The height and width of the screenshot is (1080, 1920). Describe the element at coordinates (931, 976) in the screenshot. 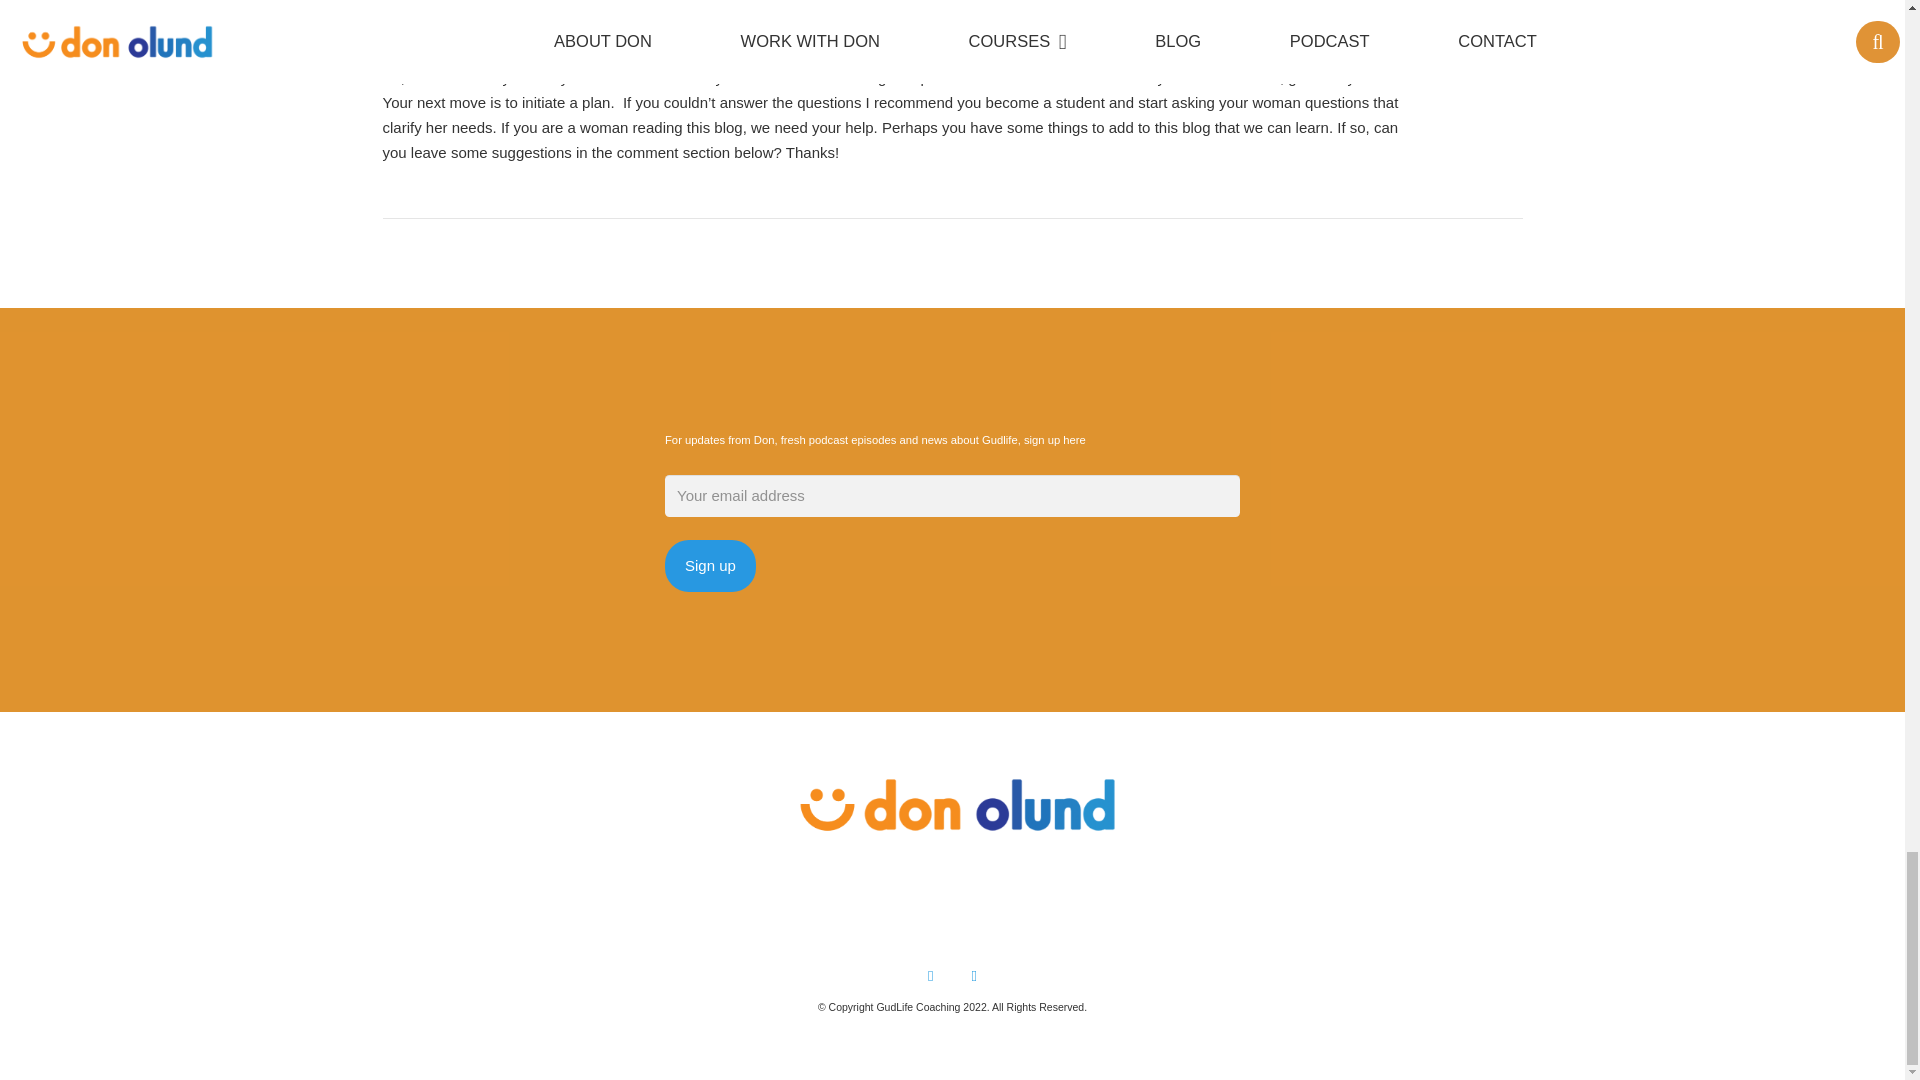

I see `Facebook` at that location.